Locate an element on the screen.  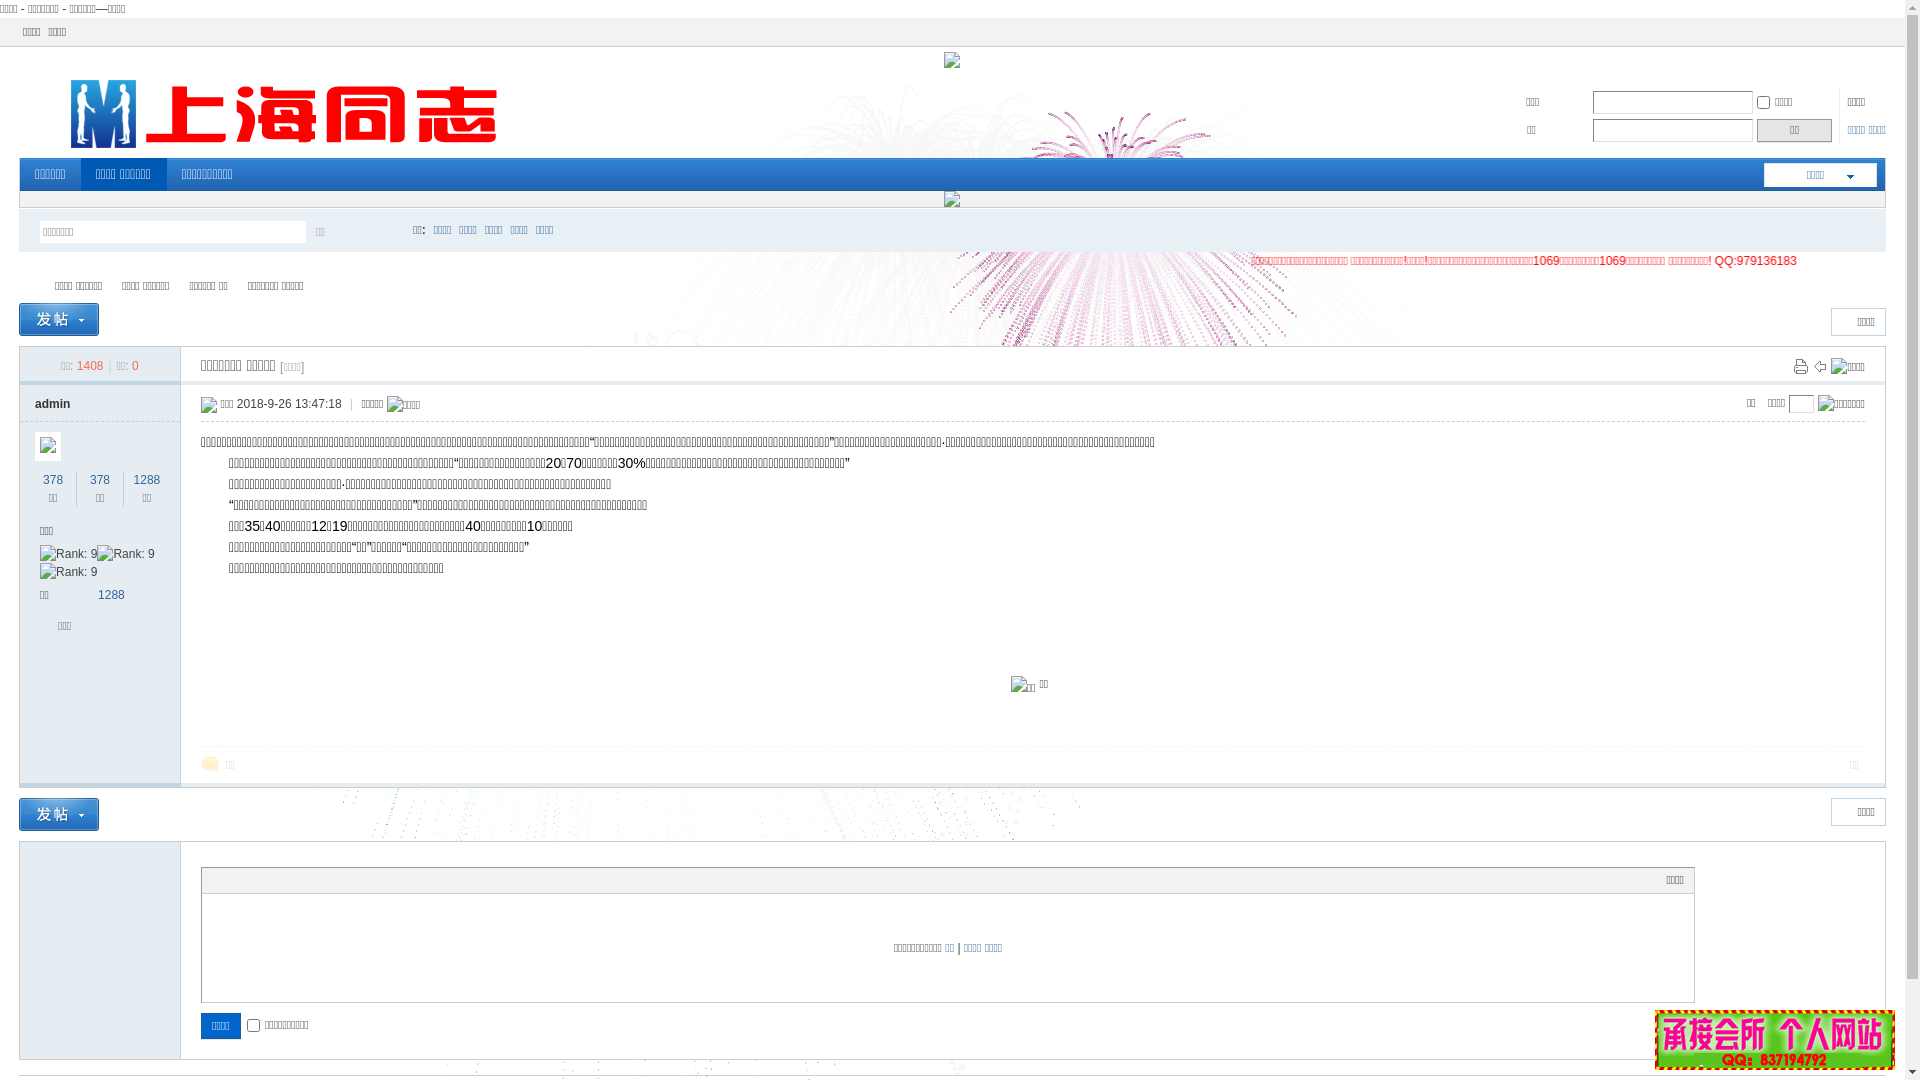
378 is located at coordinates (53, 480).